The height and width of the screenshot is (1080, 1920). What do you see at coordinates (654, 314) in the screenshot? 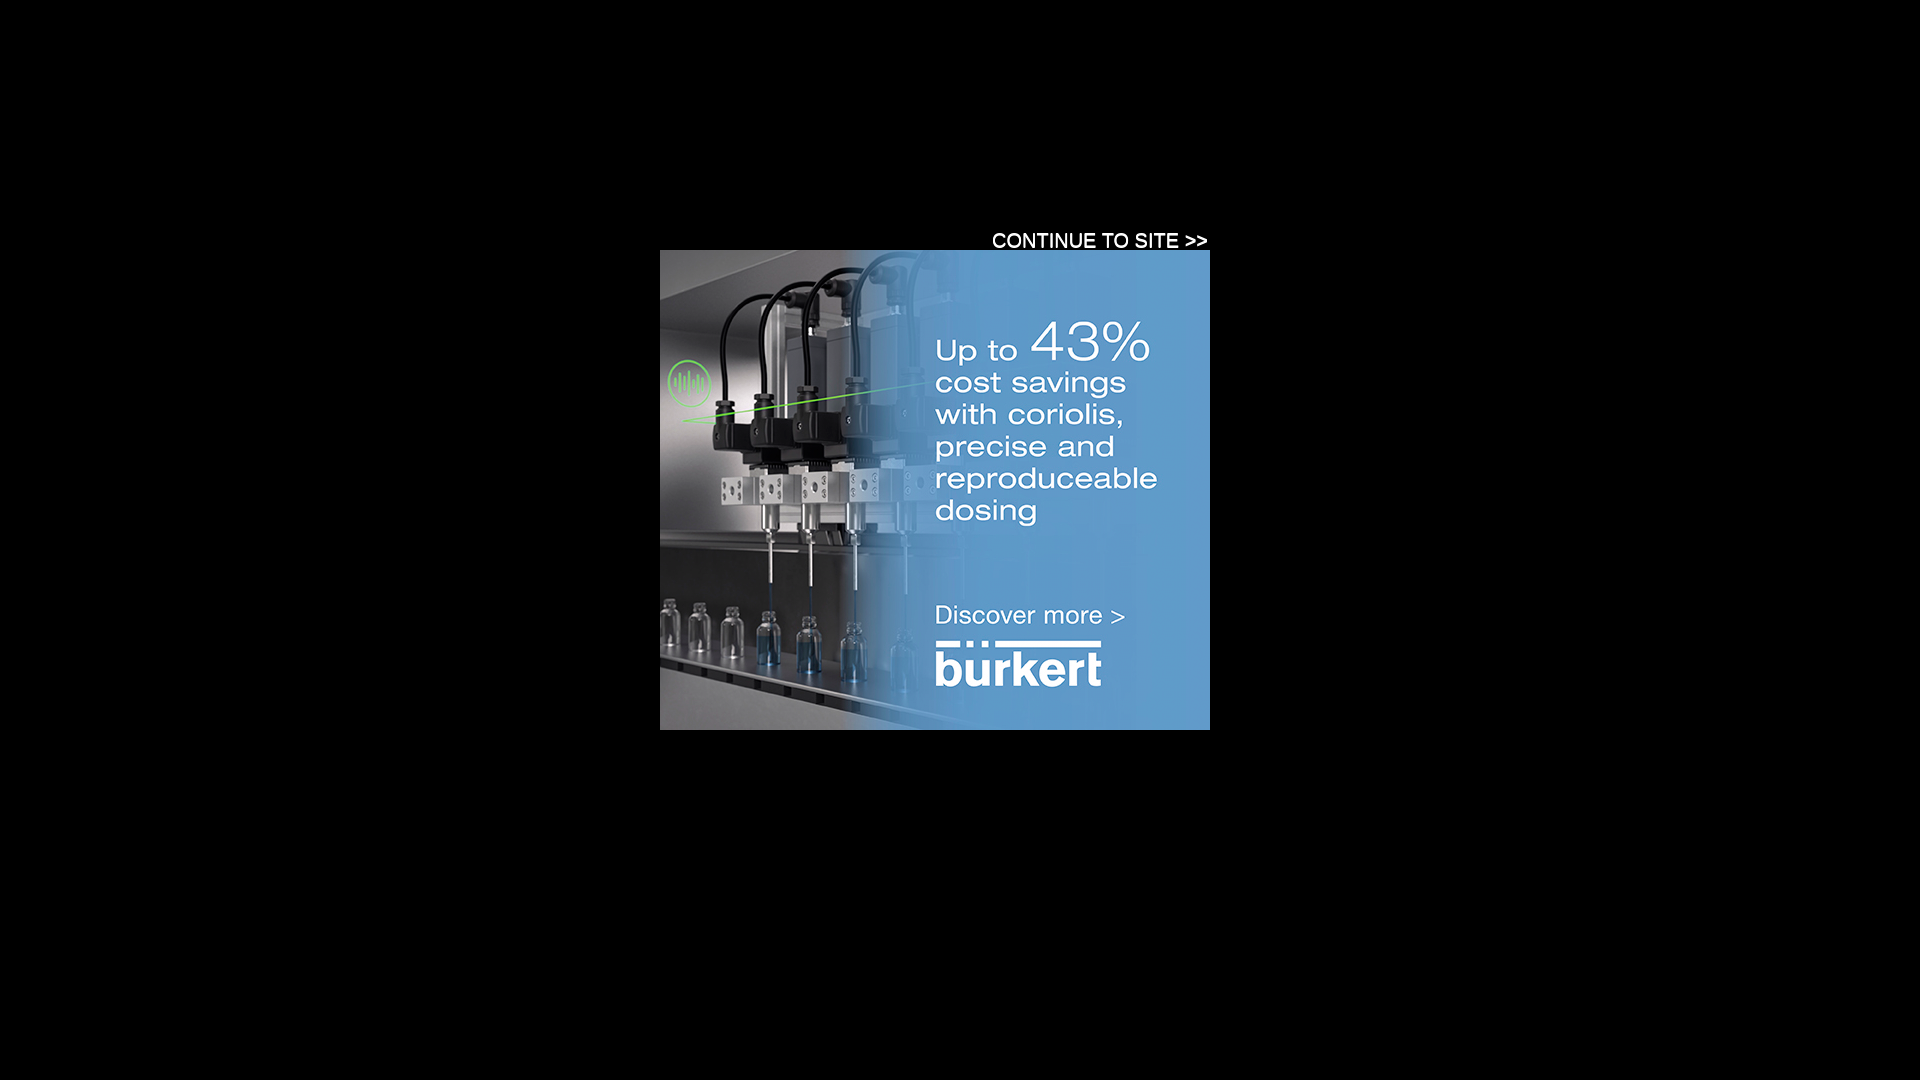
I see `3rd party ad content` at bounding box center [654, 314].